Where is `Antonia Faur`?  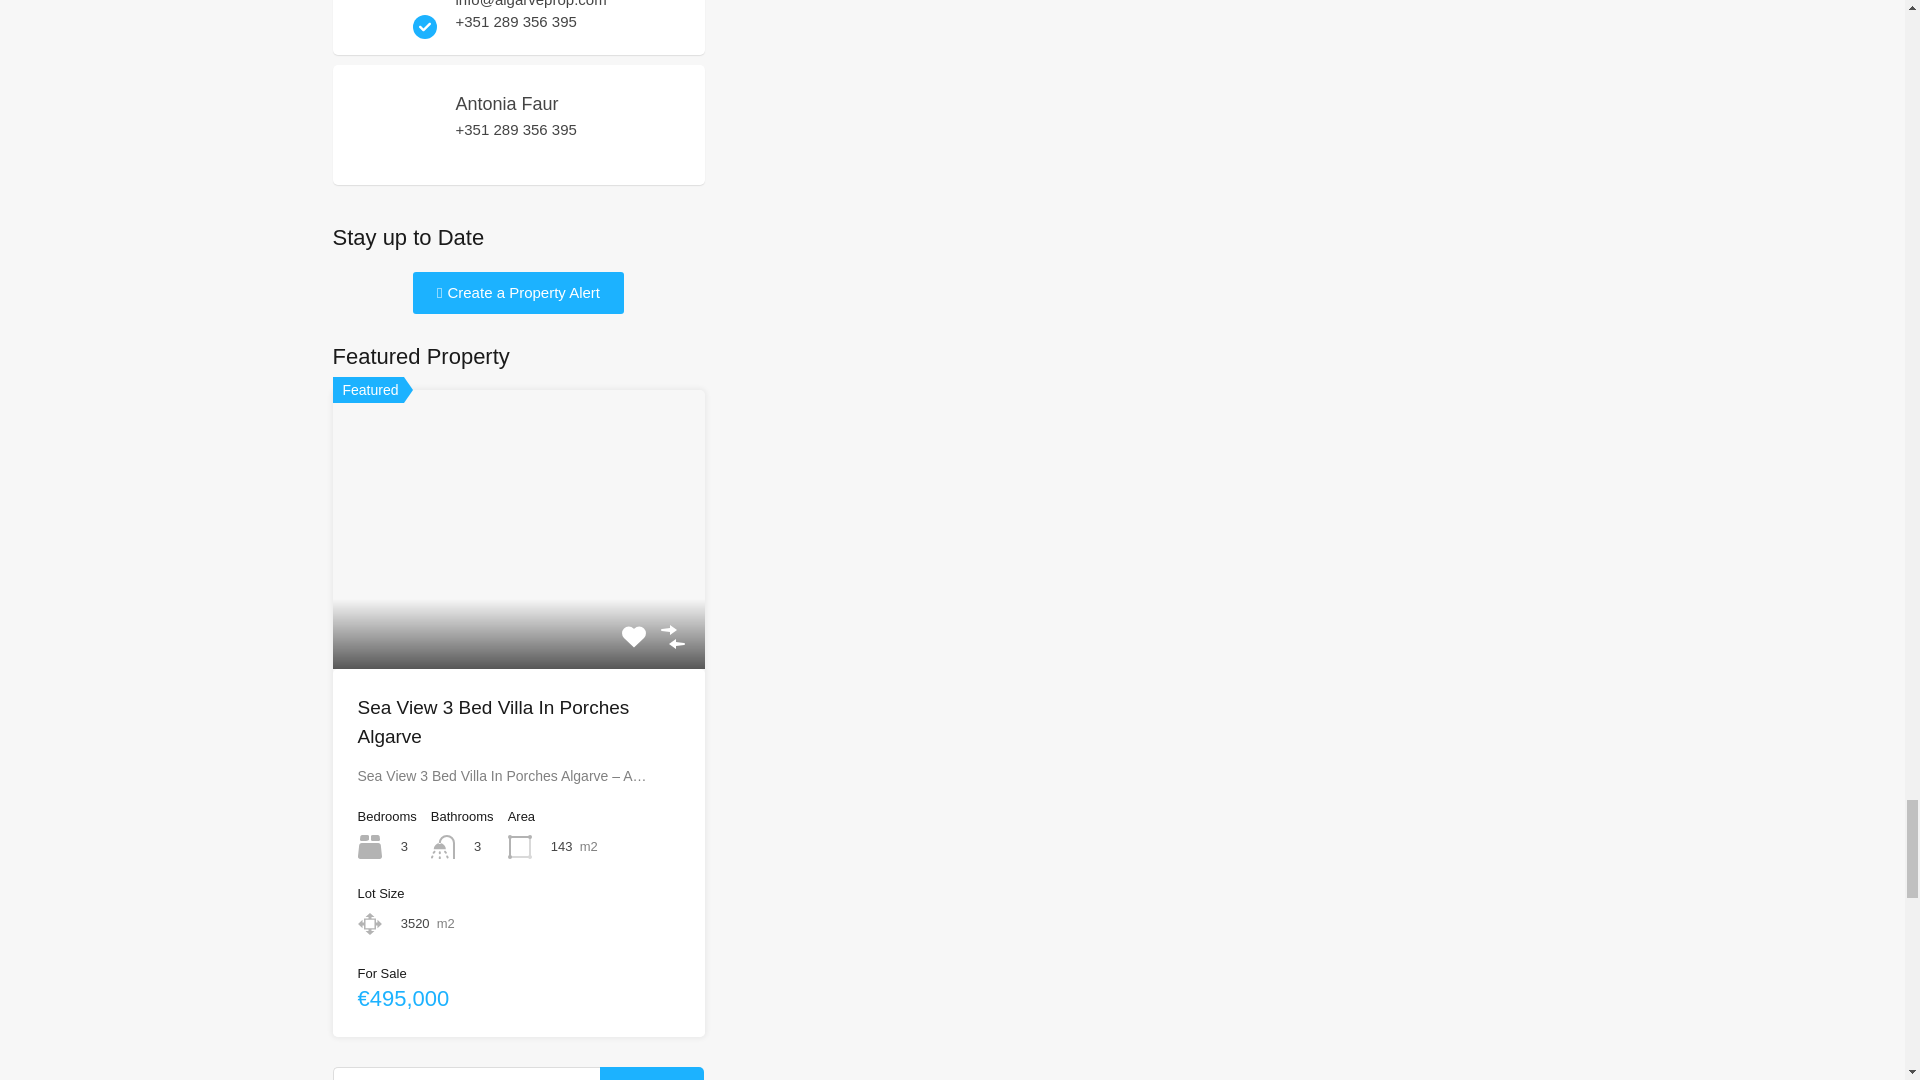 Antonia Faur is located at coordinates (391, 160).